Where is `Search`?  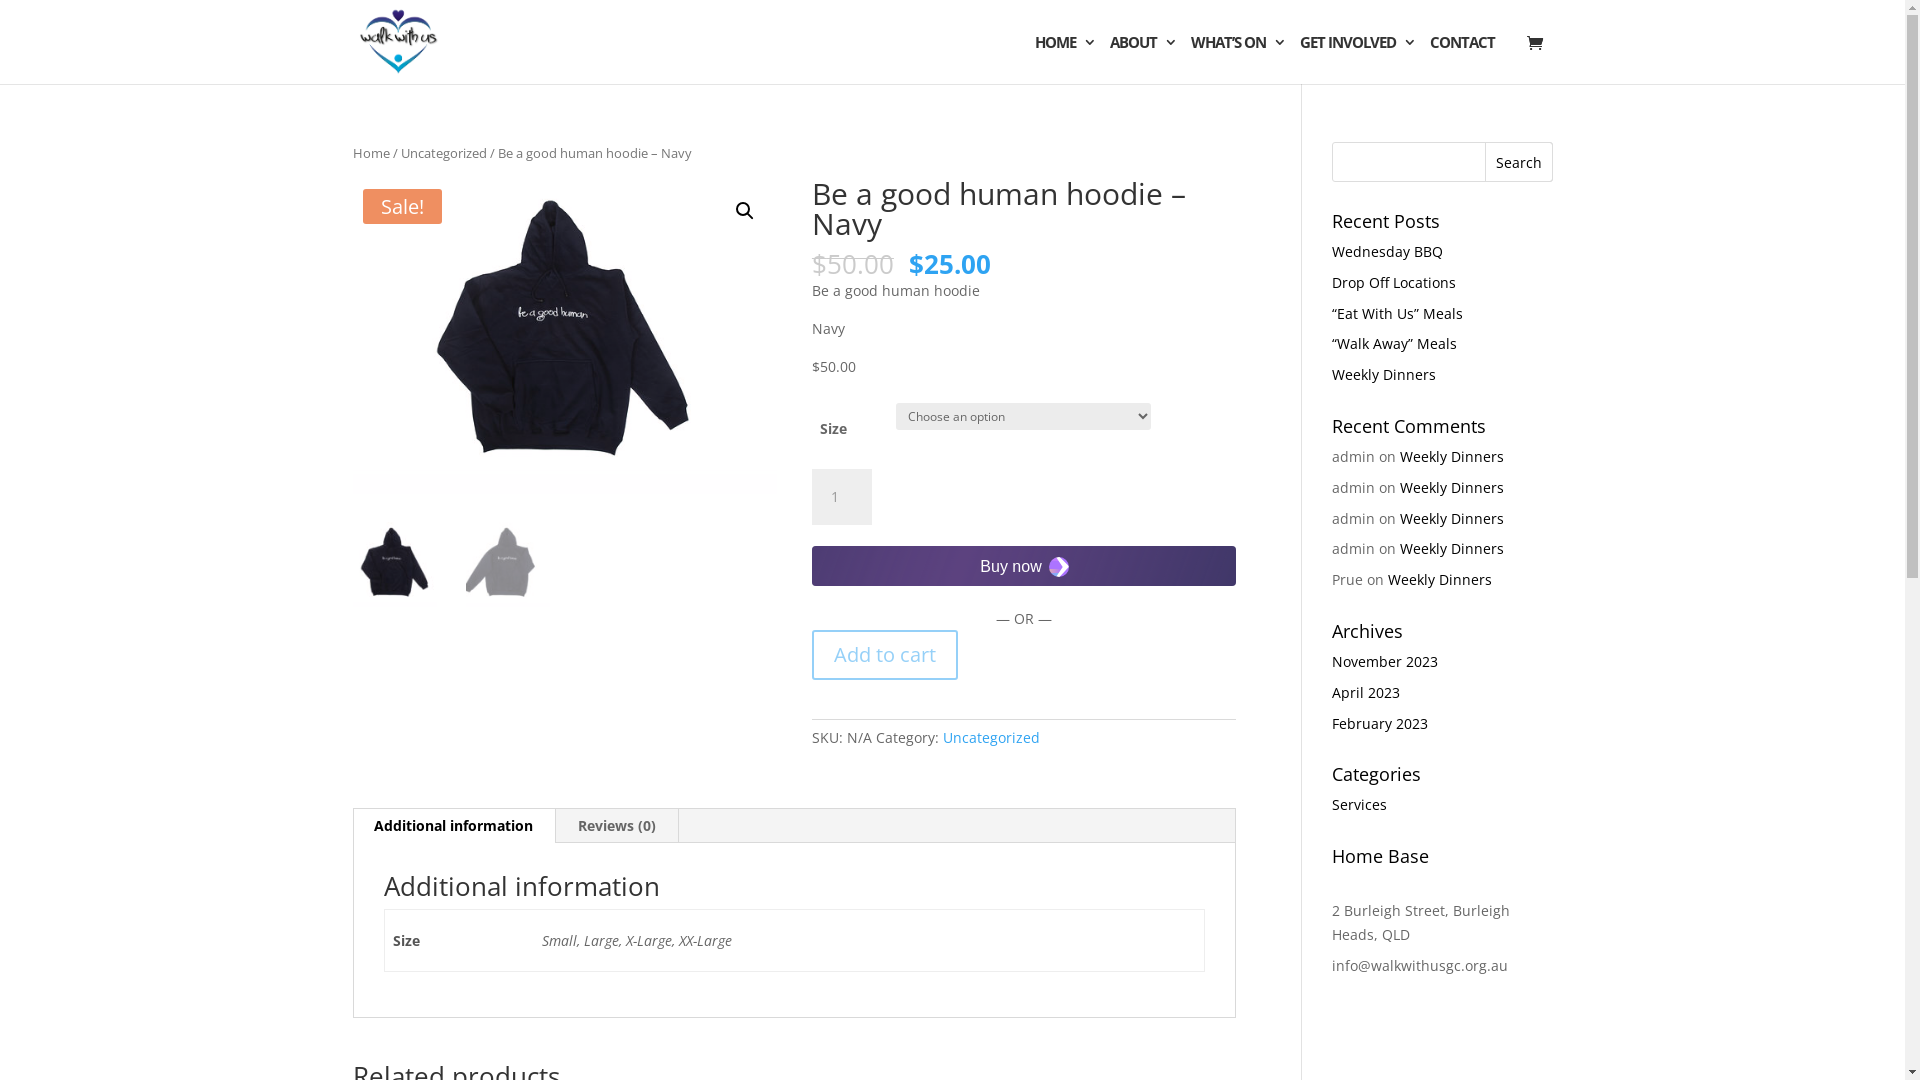
Search is located at coordinates (1519, 162).